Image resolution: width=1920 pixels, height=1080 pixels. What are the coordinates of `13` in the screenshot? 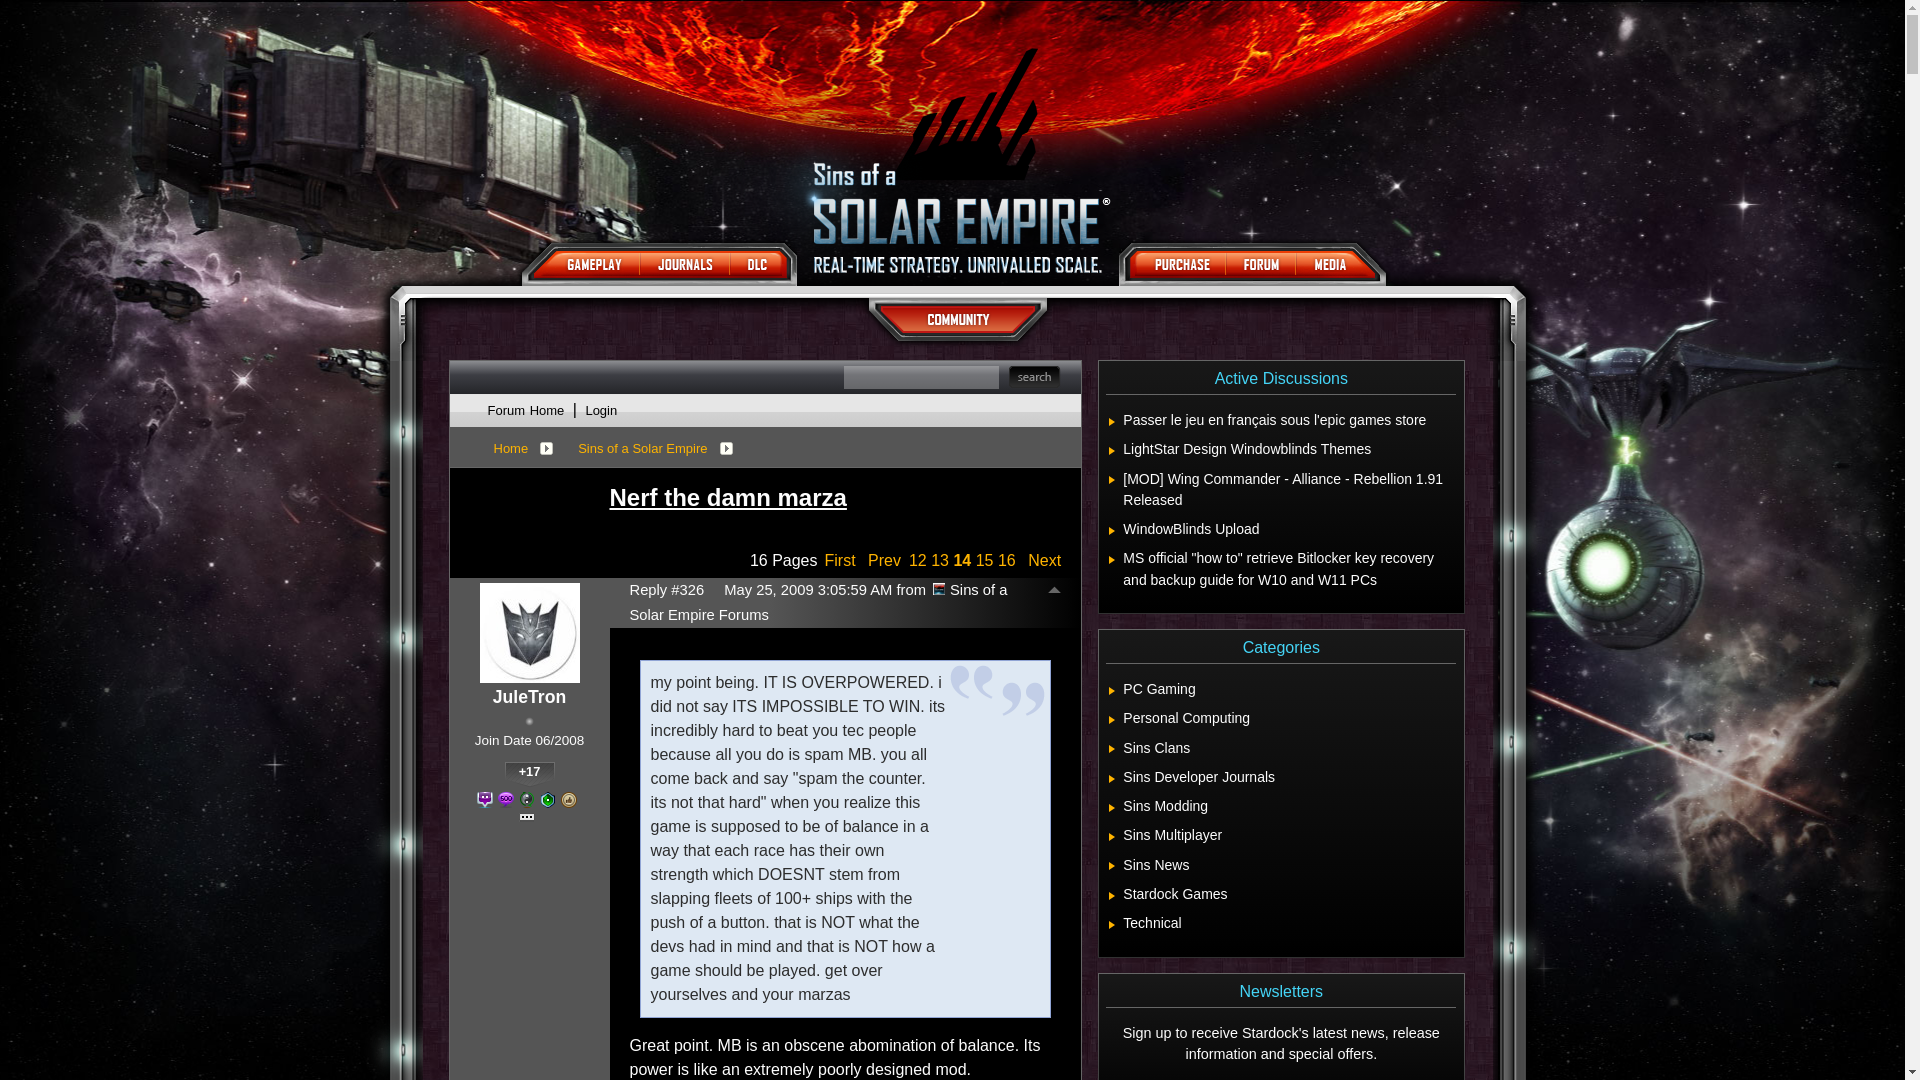 It's located at (940, 560).